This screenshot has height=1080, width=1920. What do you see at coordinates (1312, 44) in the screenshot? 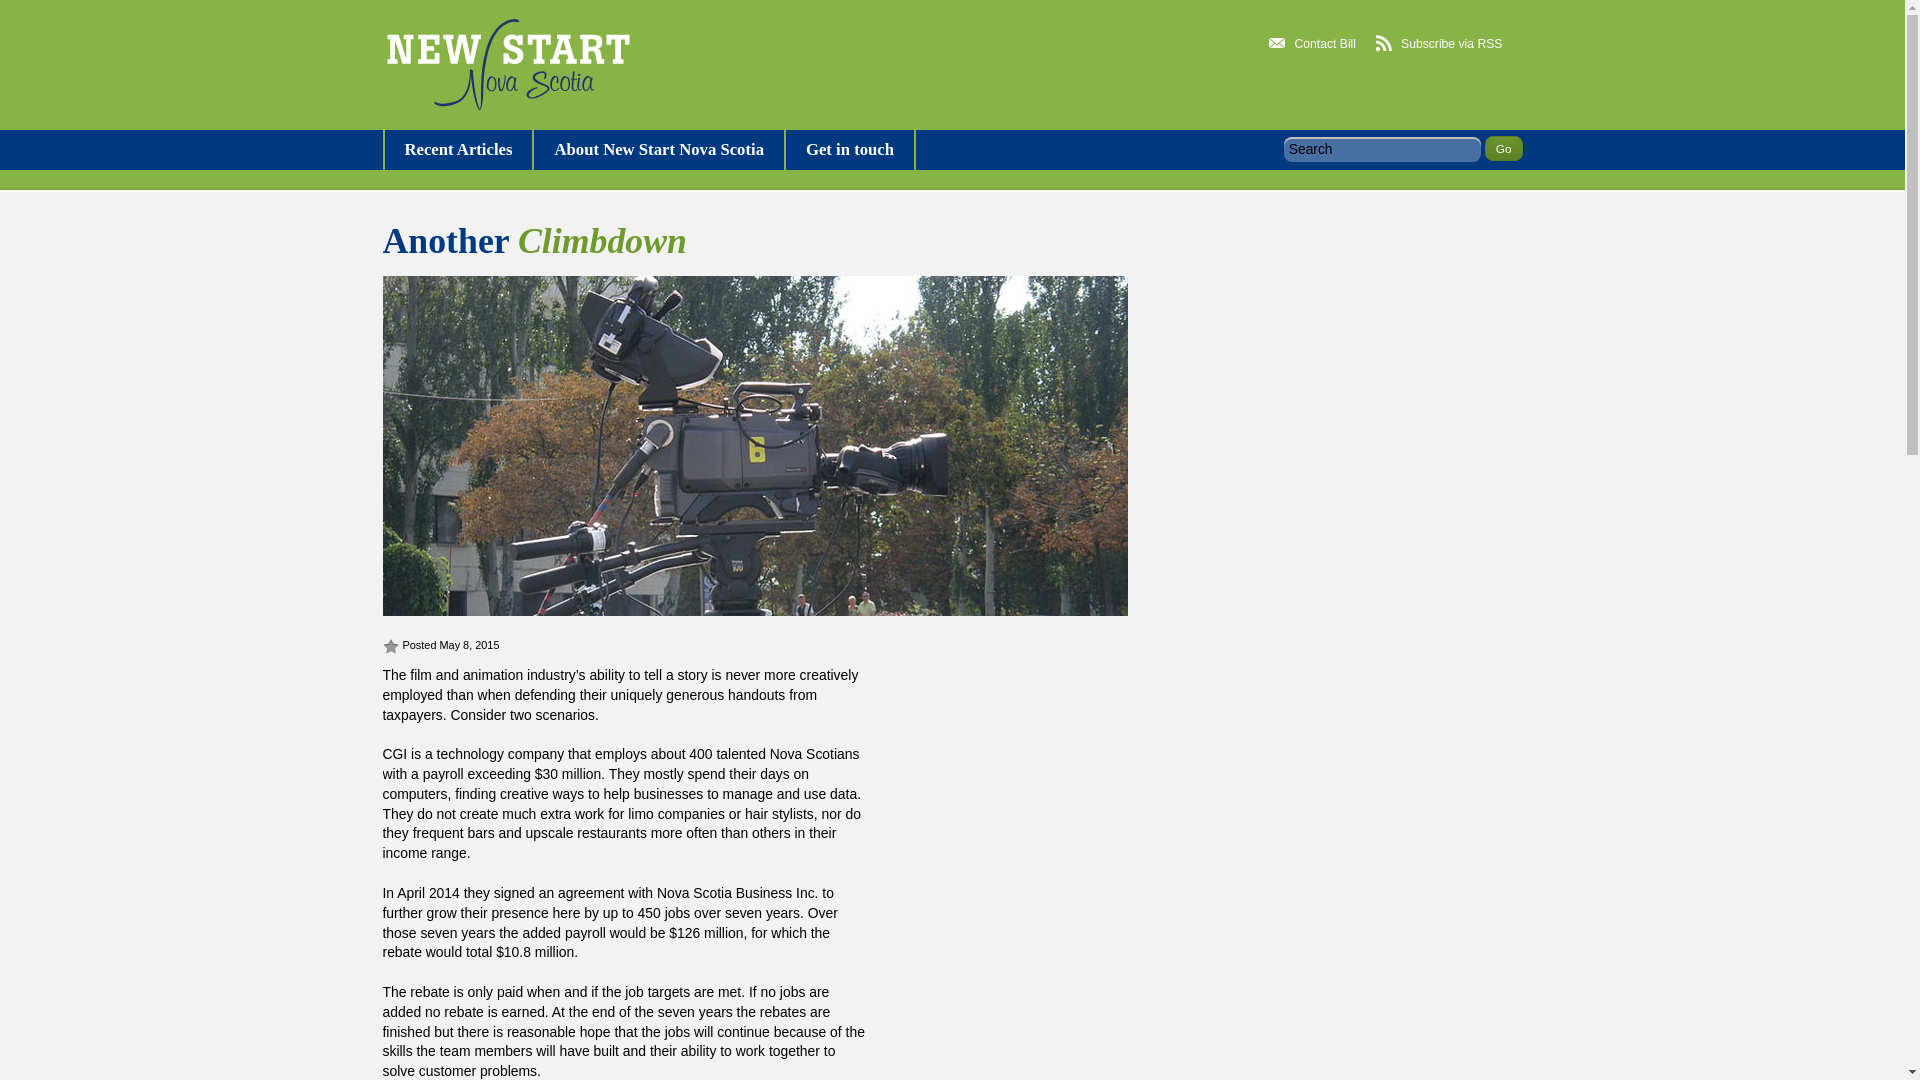
I see `Contact Bill` at bounding box center [1312, 44].